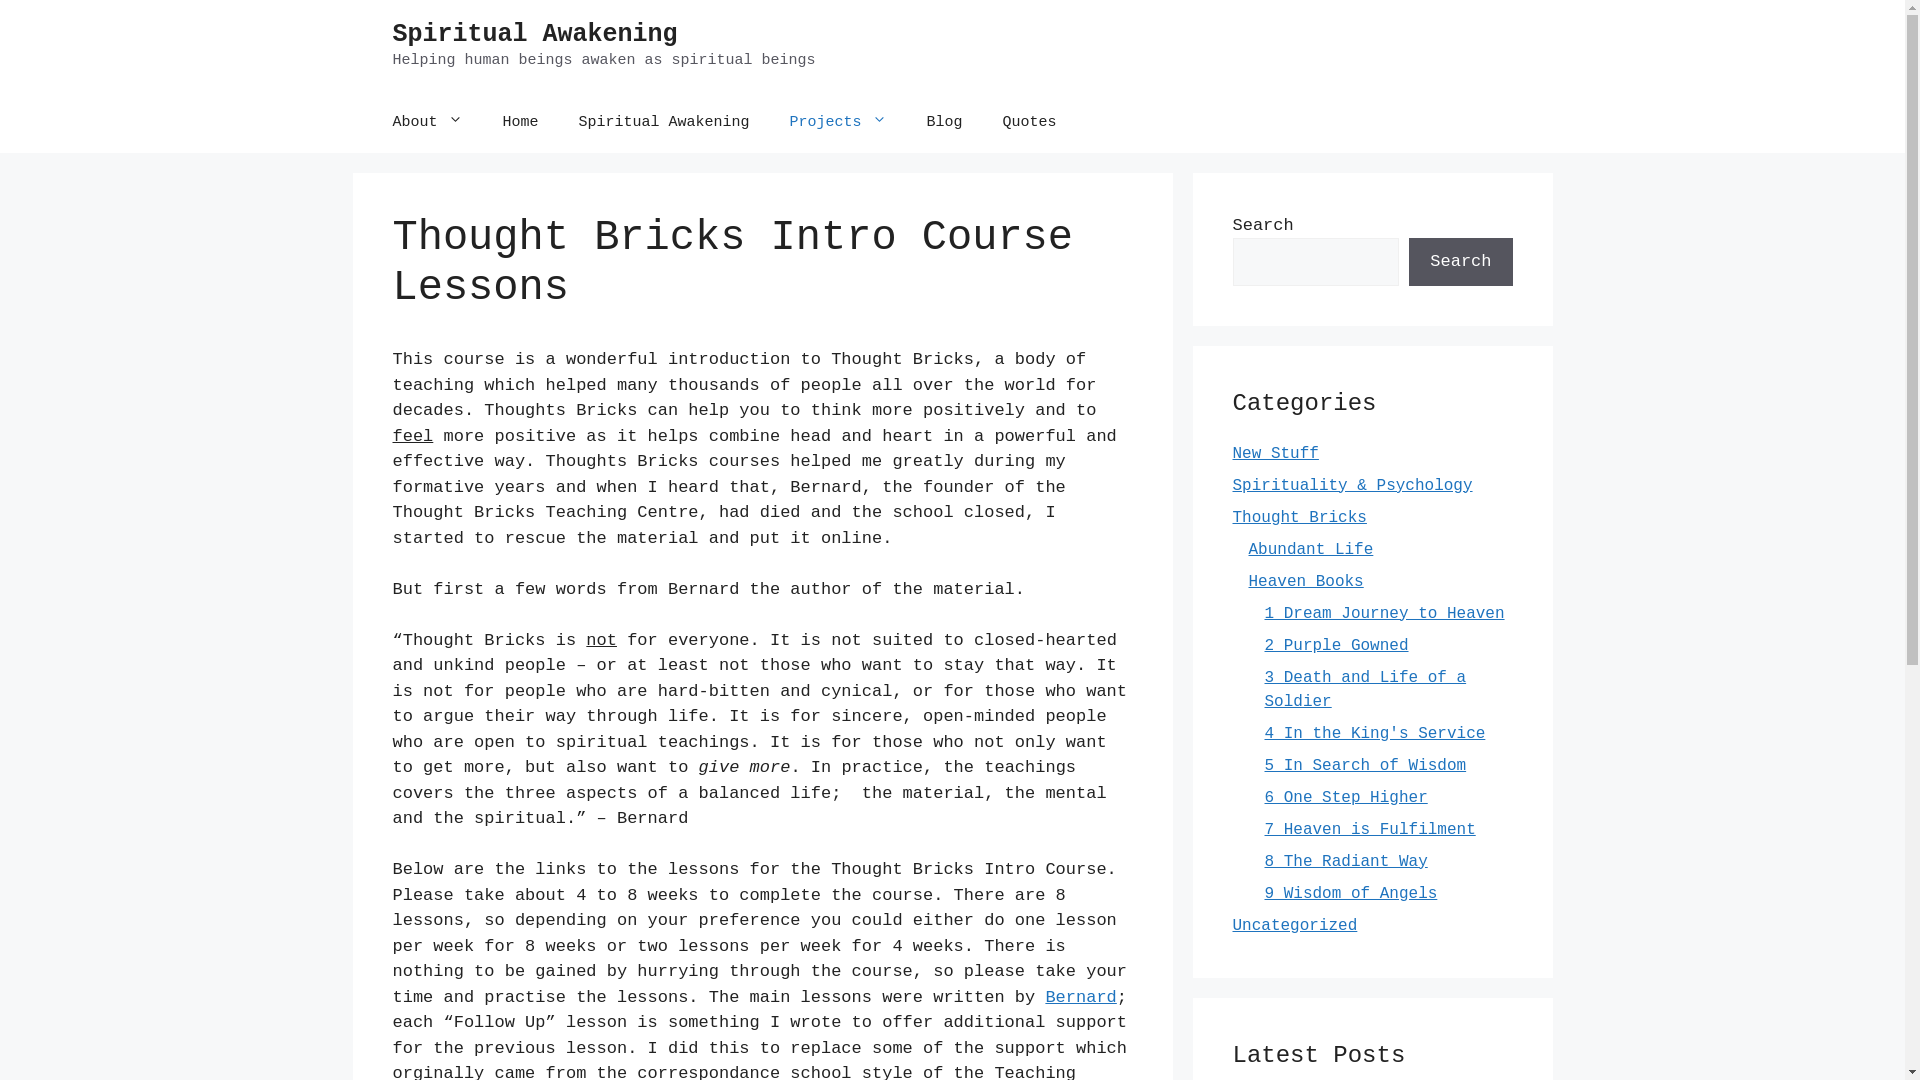 The width and height of the screenshot is (1920, 1080). Describe the element at coordinates (1350, 893) in the screenshot. I see `9 Wisdom of Angels` at that location.